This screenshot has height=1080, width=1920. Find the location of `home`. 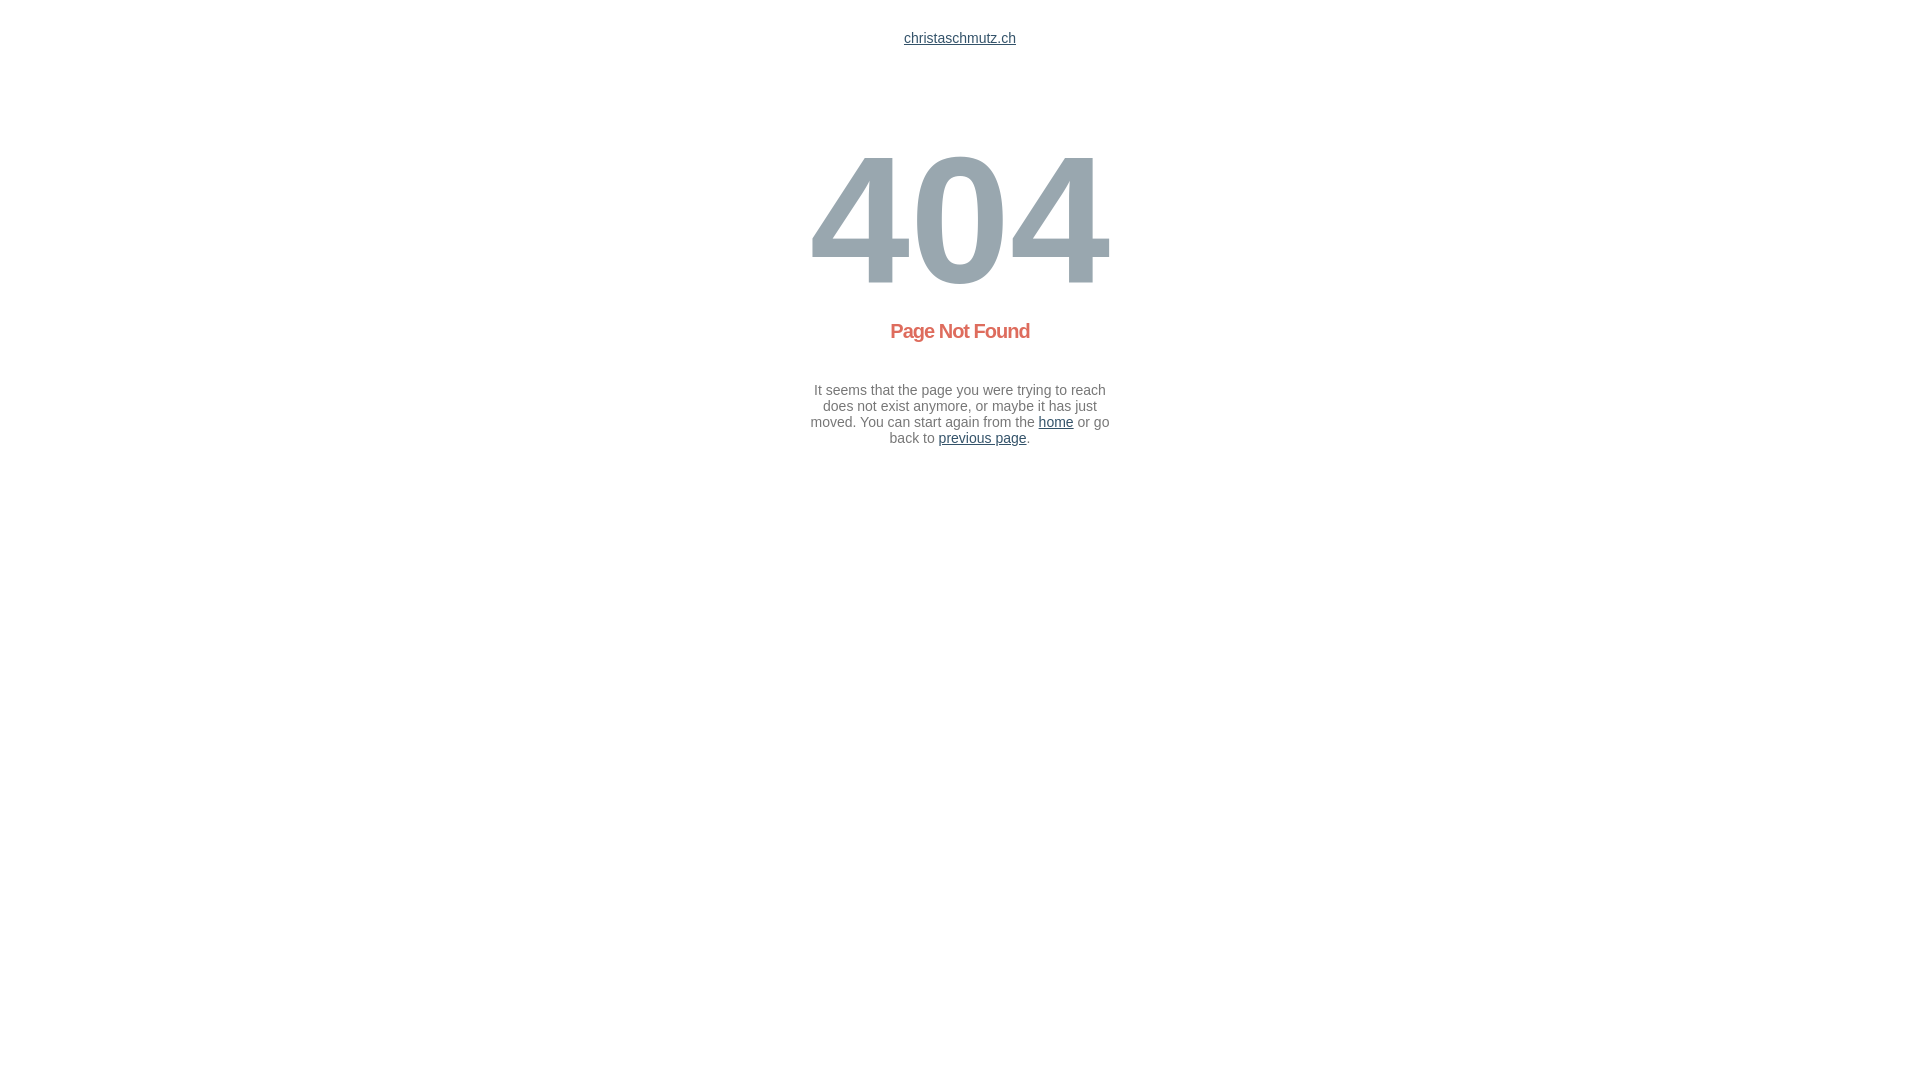

home is located at coordinates (1056, 422).